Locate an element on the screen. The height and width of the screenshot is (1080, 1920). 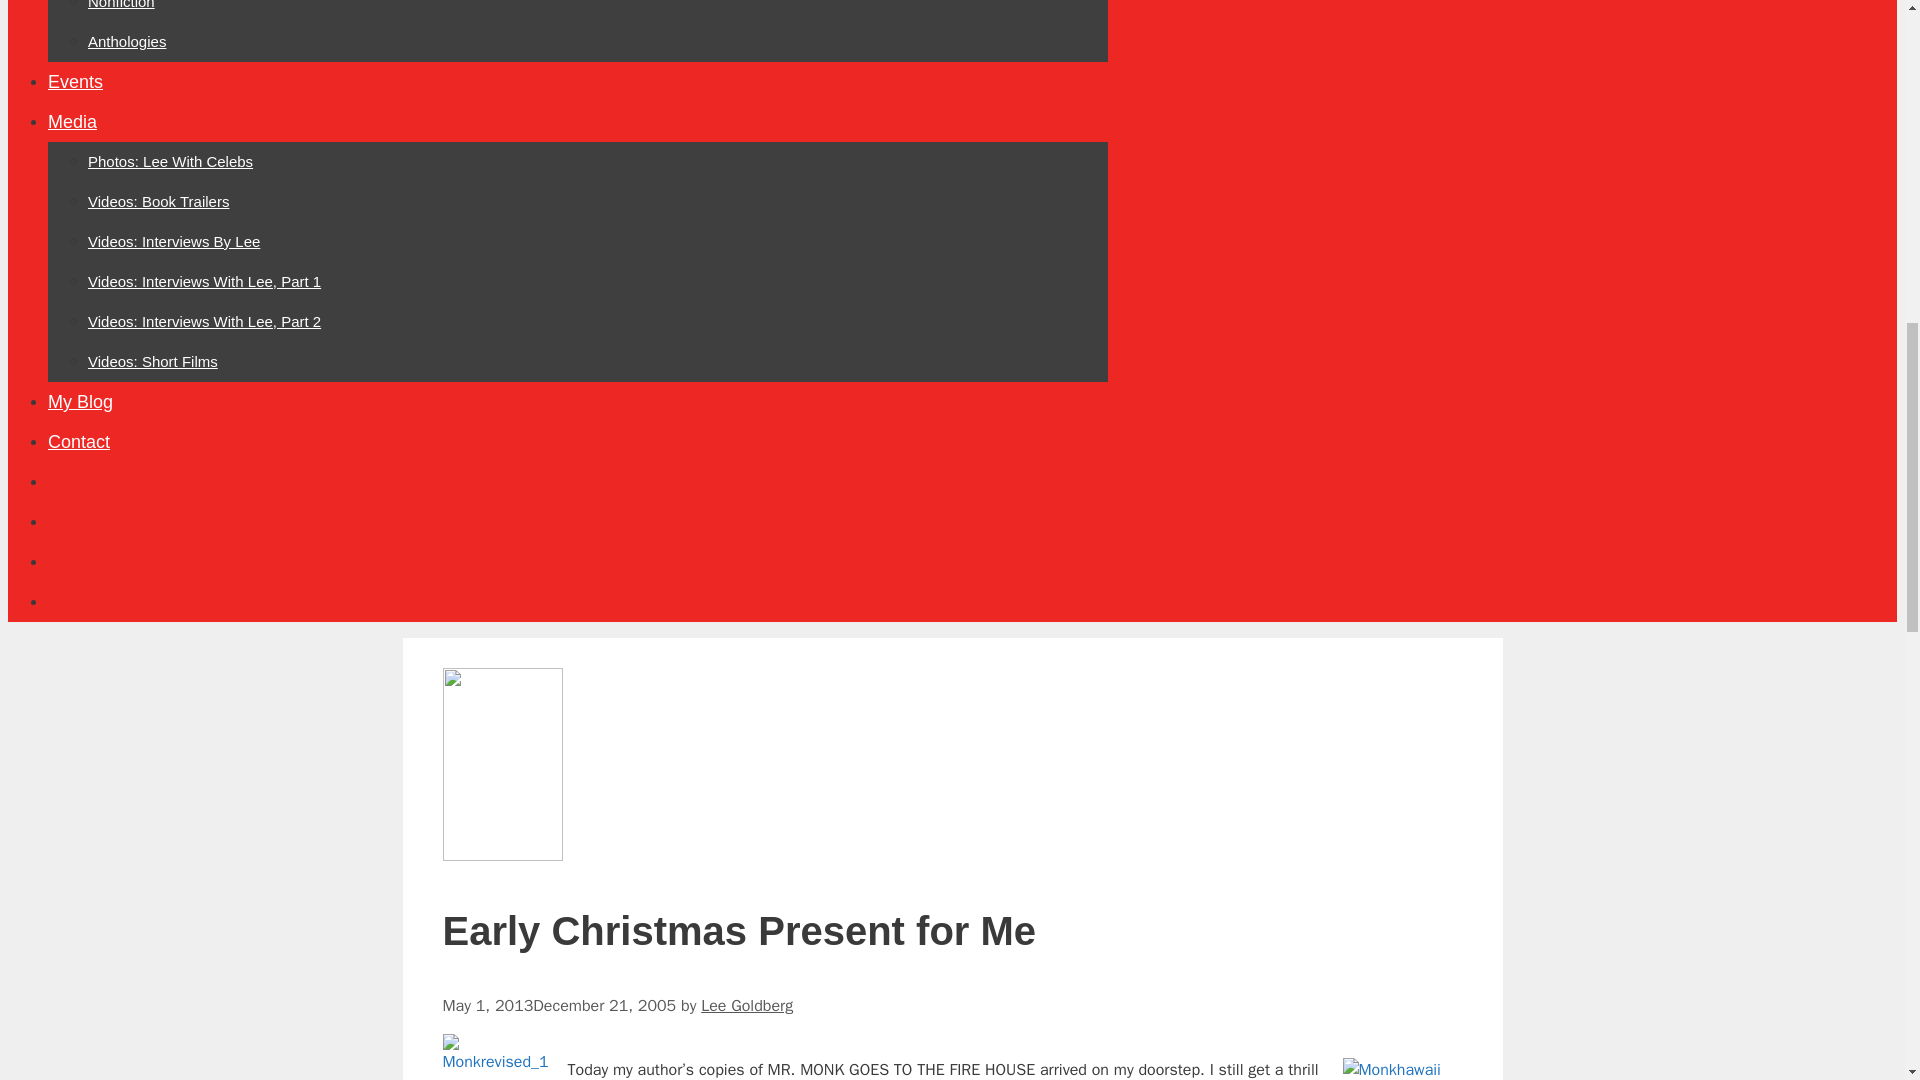
View all posts by Lee Goldberg is located at coordinates (746, 1006).